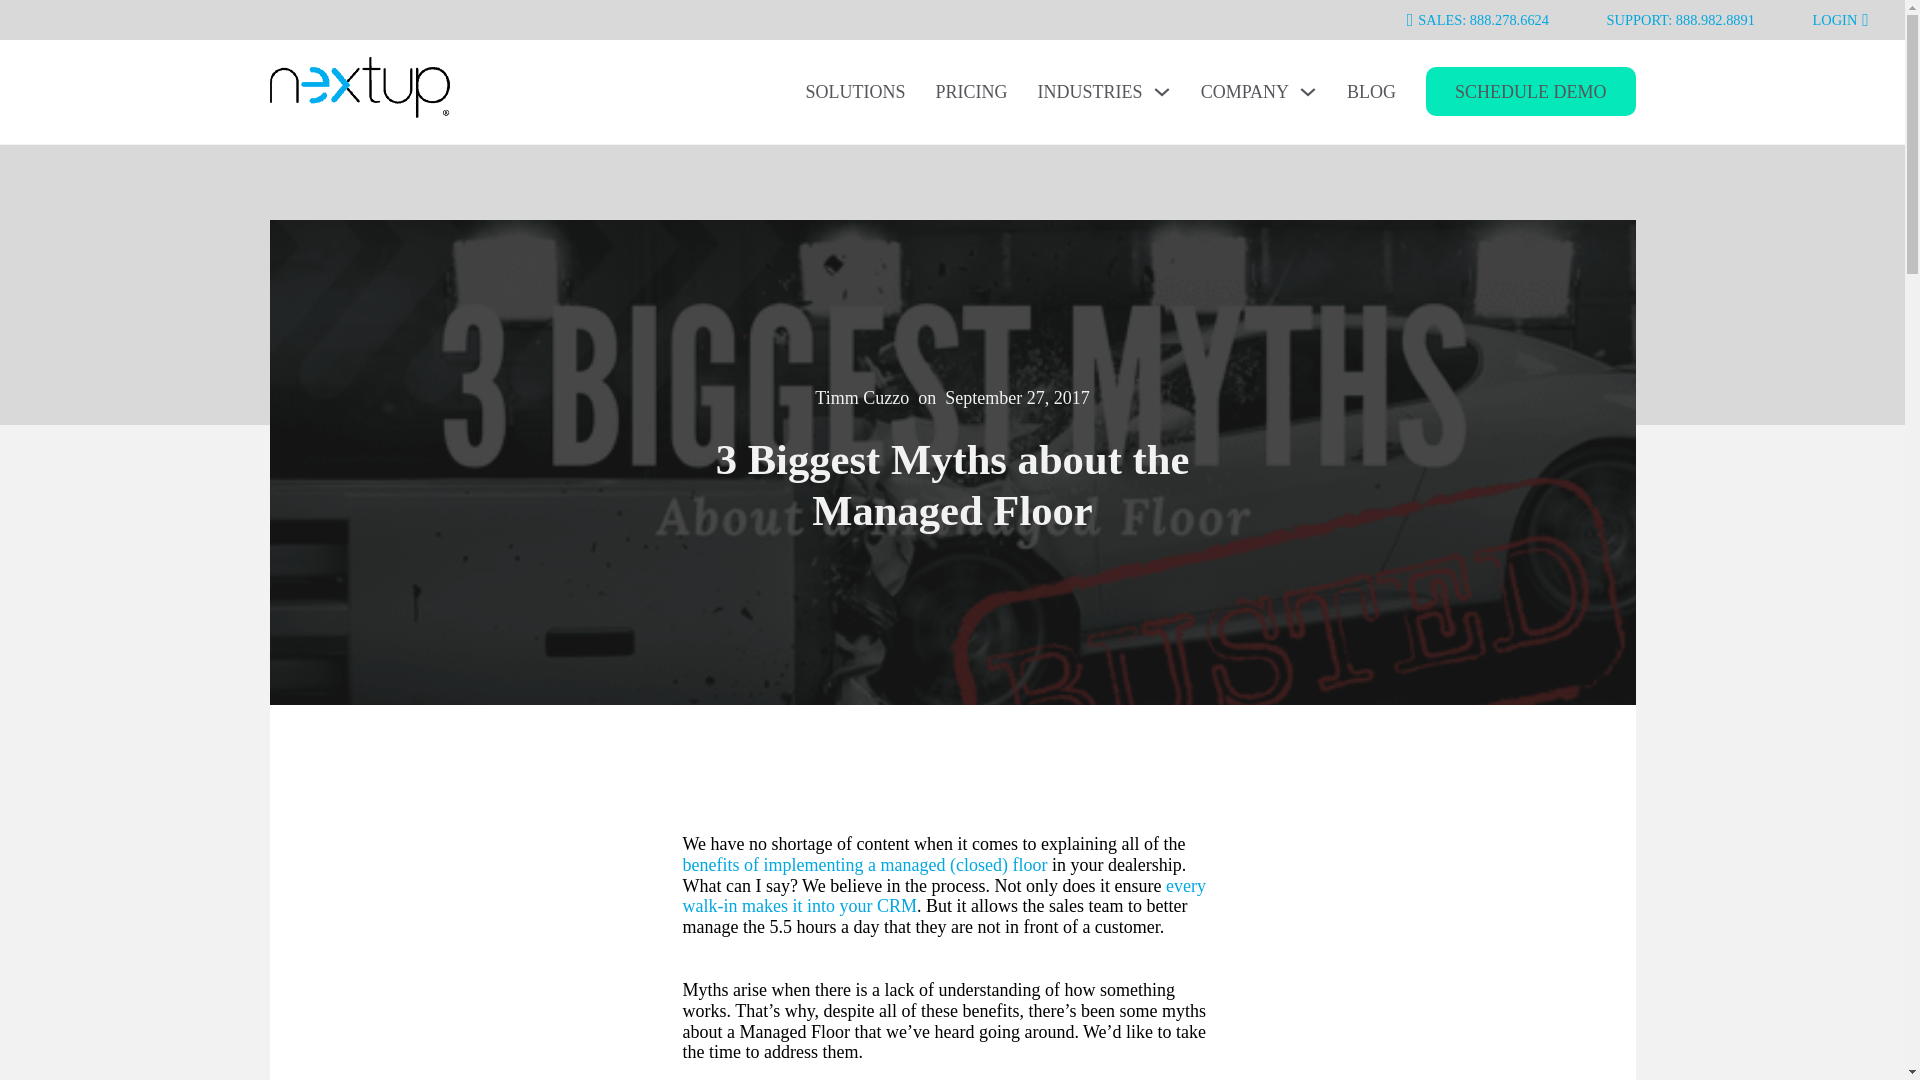  Describe the element at coordinates (1478, 20) in the screenshot. I see `SALES: 888.278.6624` at that location.